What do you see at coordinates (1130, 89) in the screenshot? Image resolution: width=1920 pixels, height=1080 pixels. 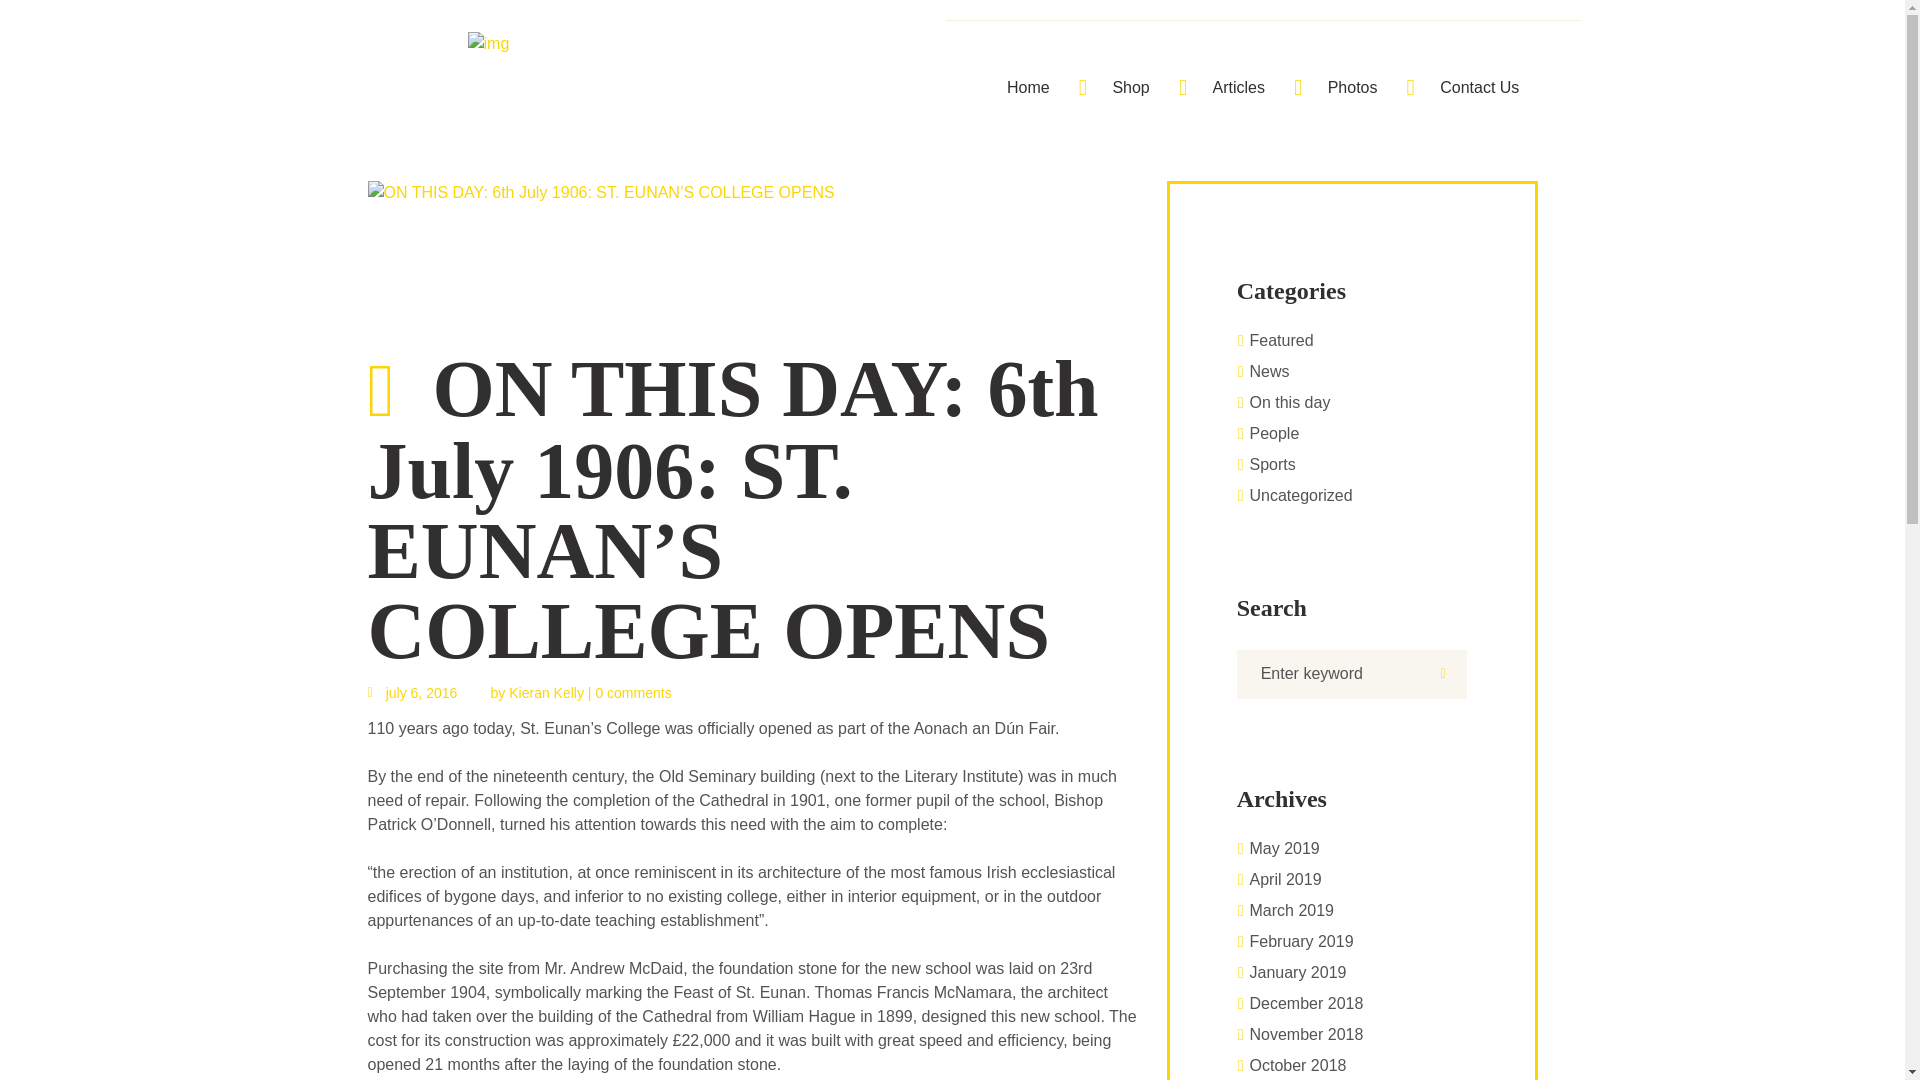 I see `Shop` at bounding box center [1130, 89].